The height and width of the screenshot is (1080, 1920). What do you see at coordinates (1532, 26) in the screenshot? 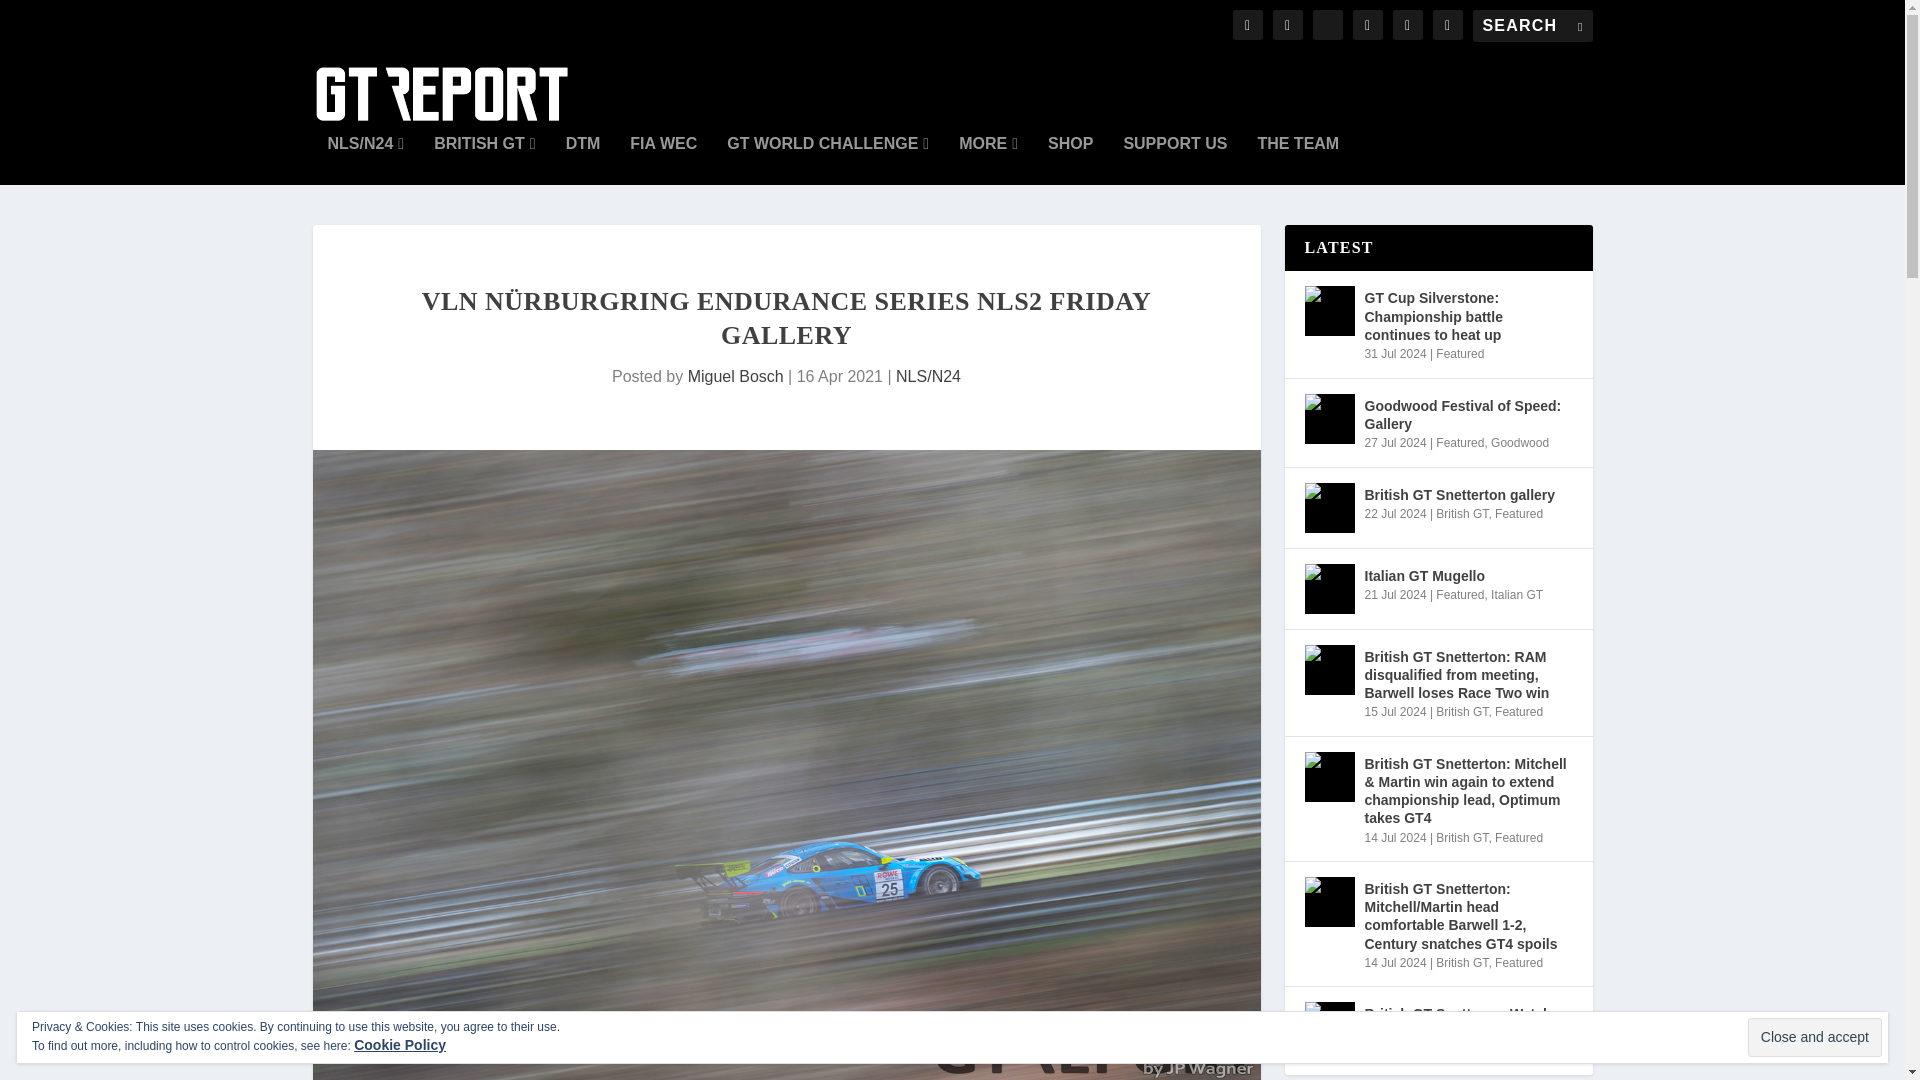
I see `Search for:` at bounding box center [1532, 26].